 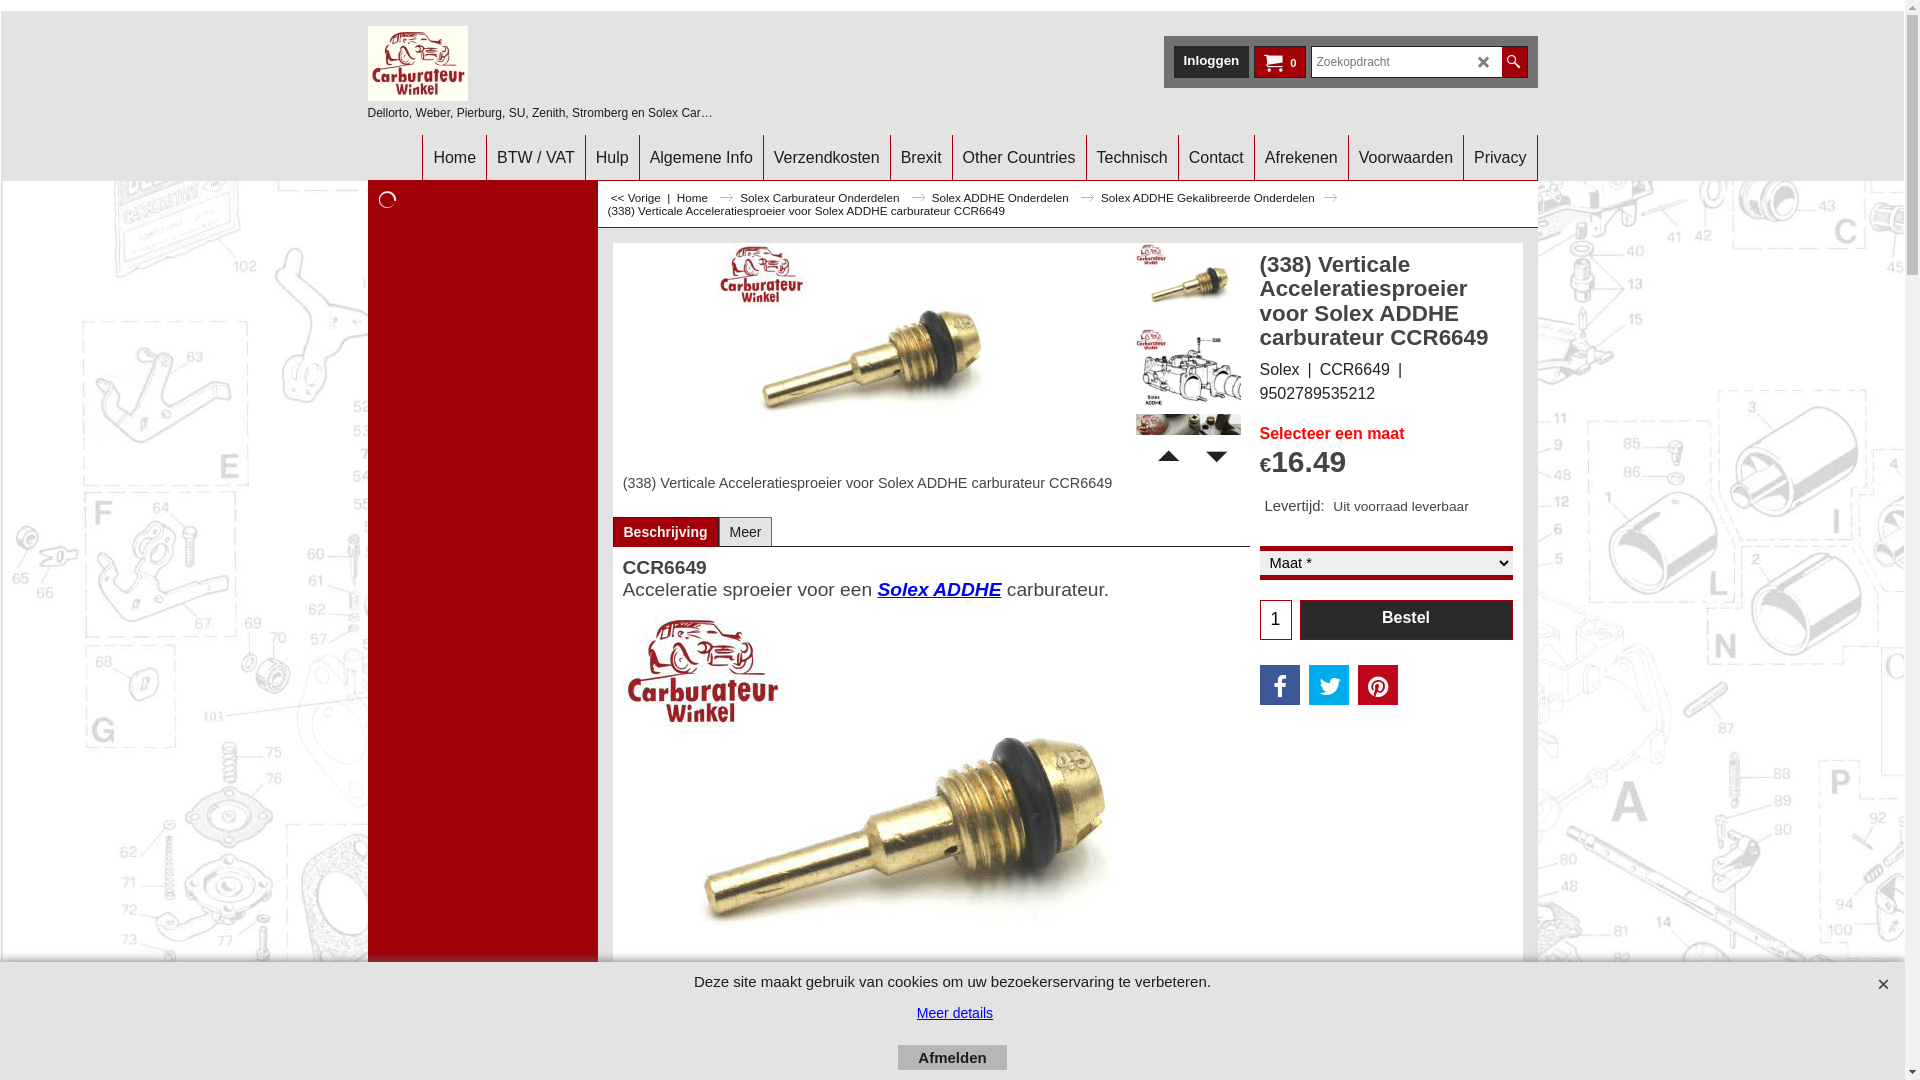 I want to click on Technisch, so click(x=1132, y=158).